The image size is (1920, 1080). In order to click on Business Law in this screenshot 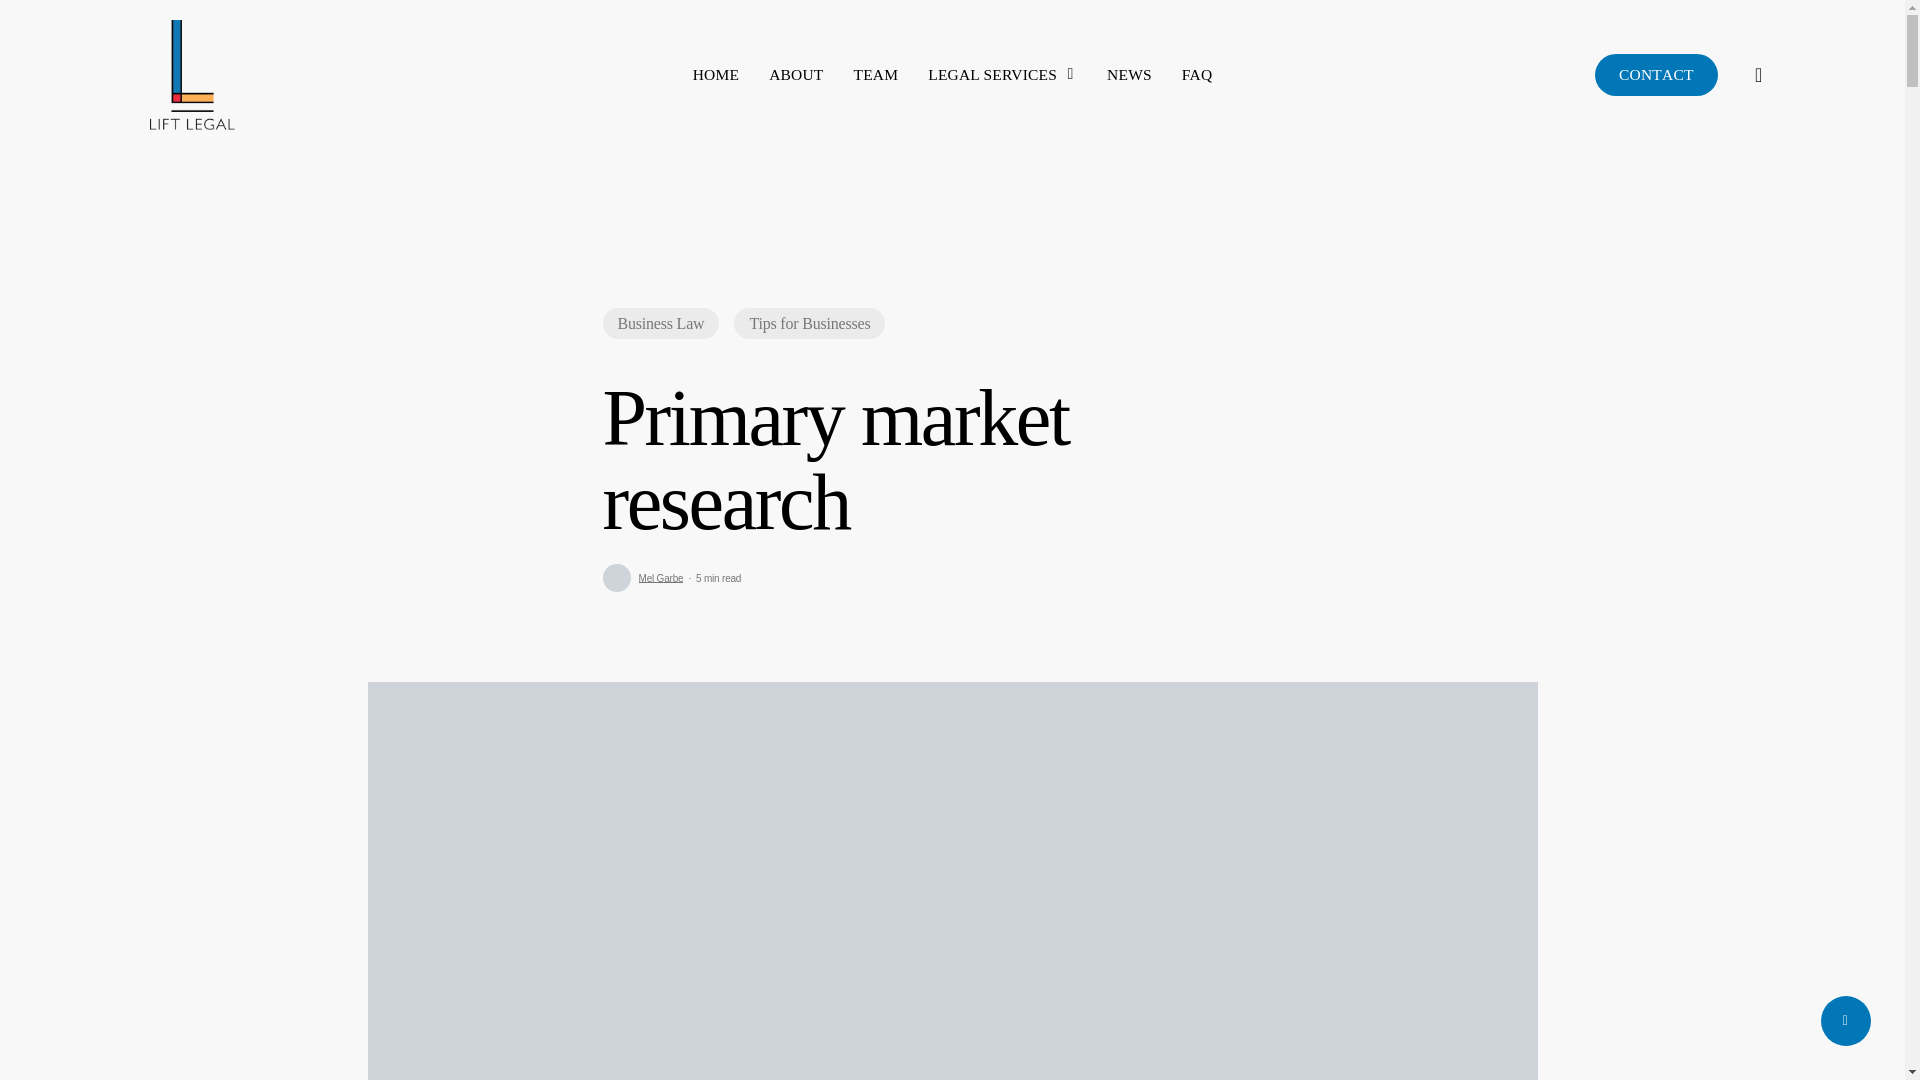, I will do `click(660, 323)`.